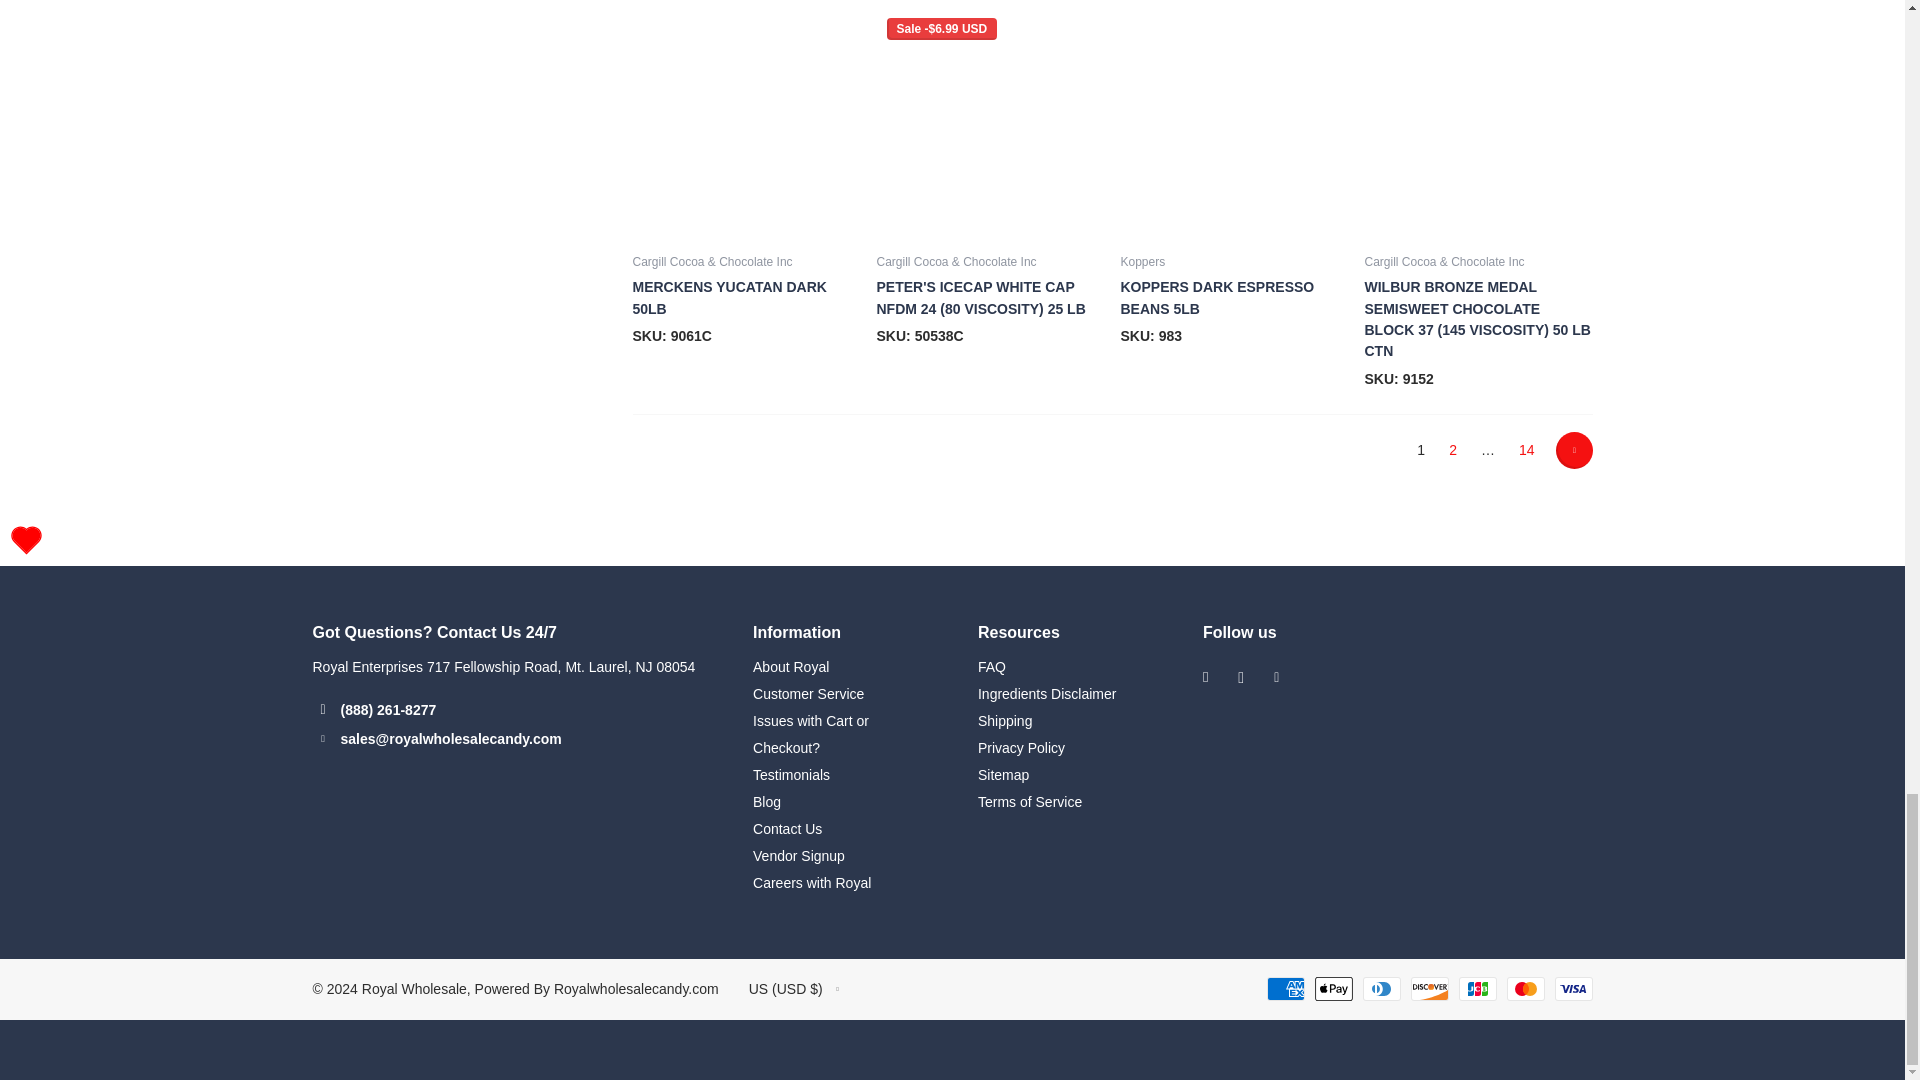  Describe the element at coordinates (1284, 989) in the screenshot. I see `American Express` at that location.